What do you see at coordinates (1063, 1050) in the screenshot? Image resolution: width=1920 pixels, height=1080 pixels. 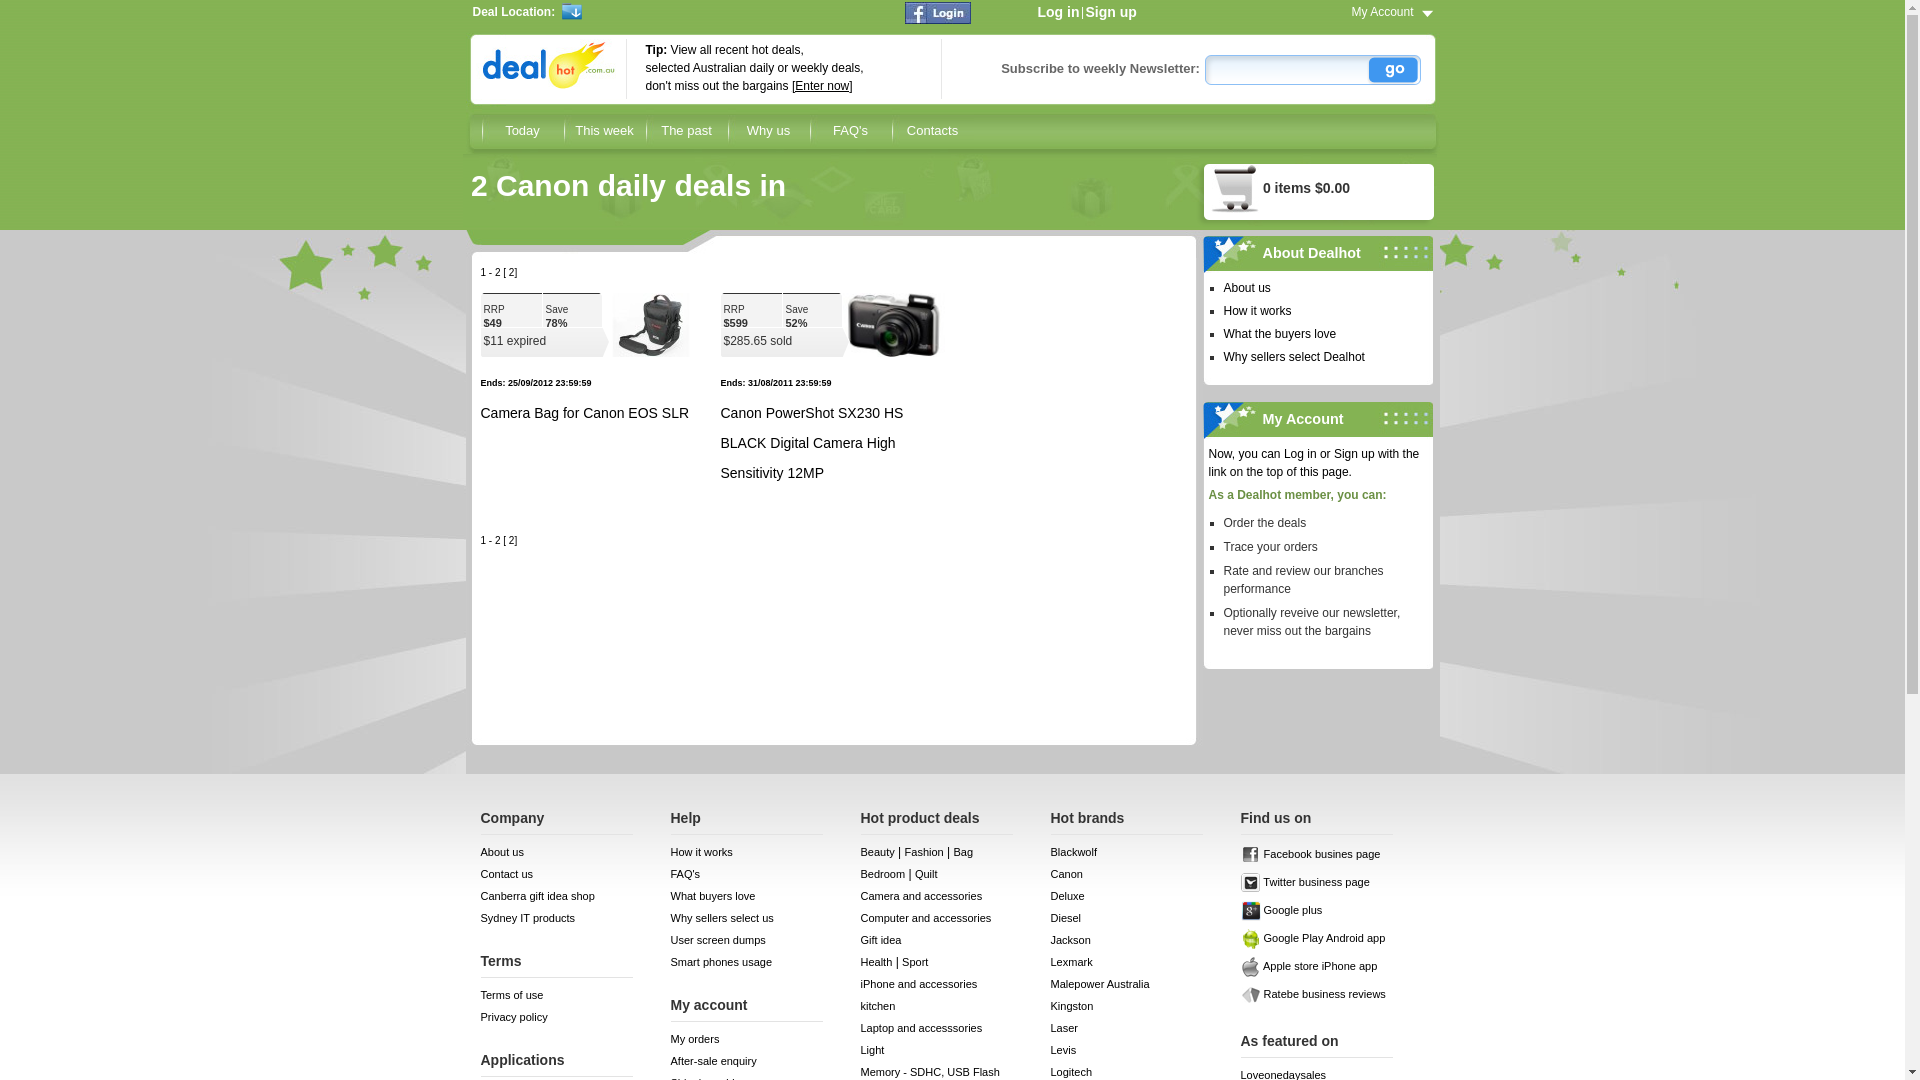 I see `Levis` at bounding box center [1063, 1050].